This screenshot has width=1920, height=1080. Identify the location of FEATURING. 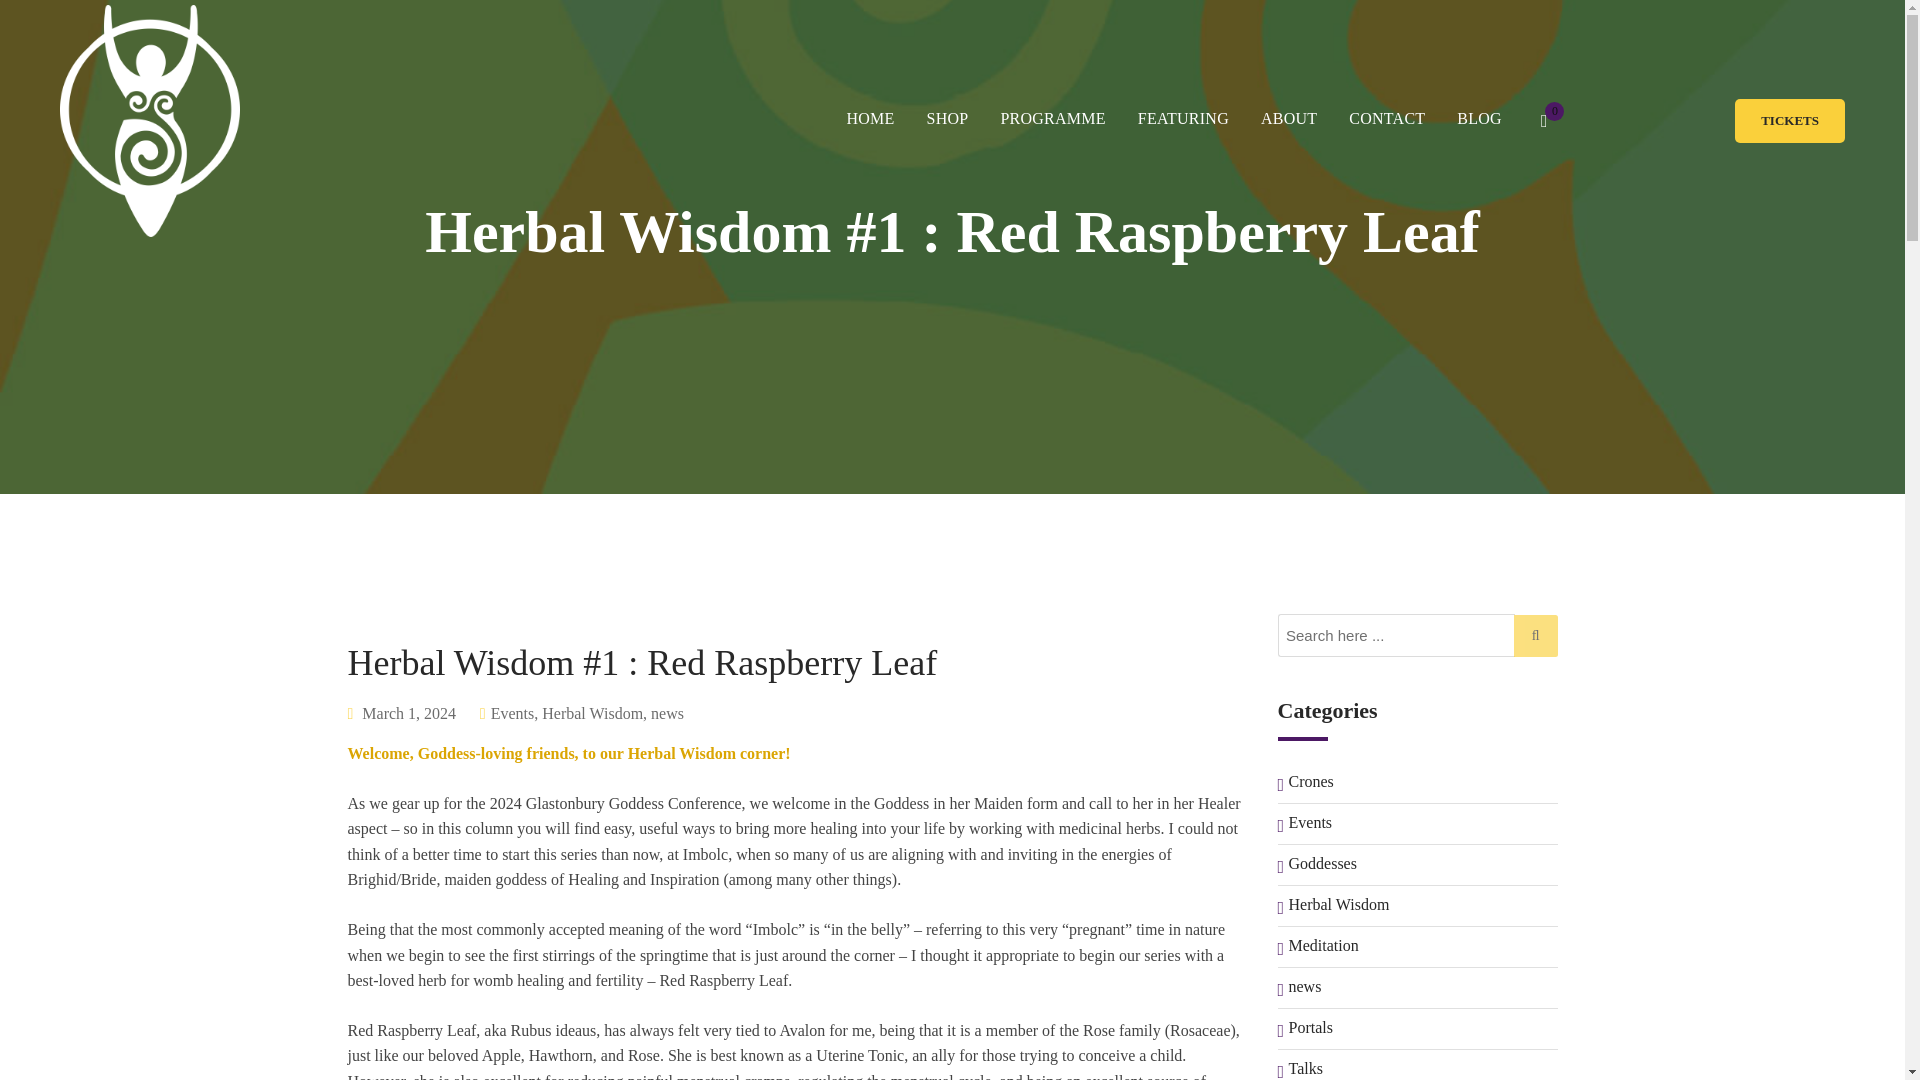
(1182, 118).